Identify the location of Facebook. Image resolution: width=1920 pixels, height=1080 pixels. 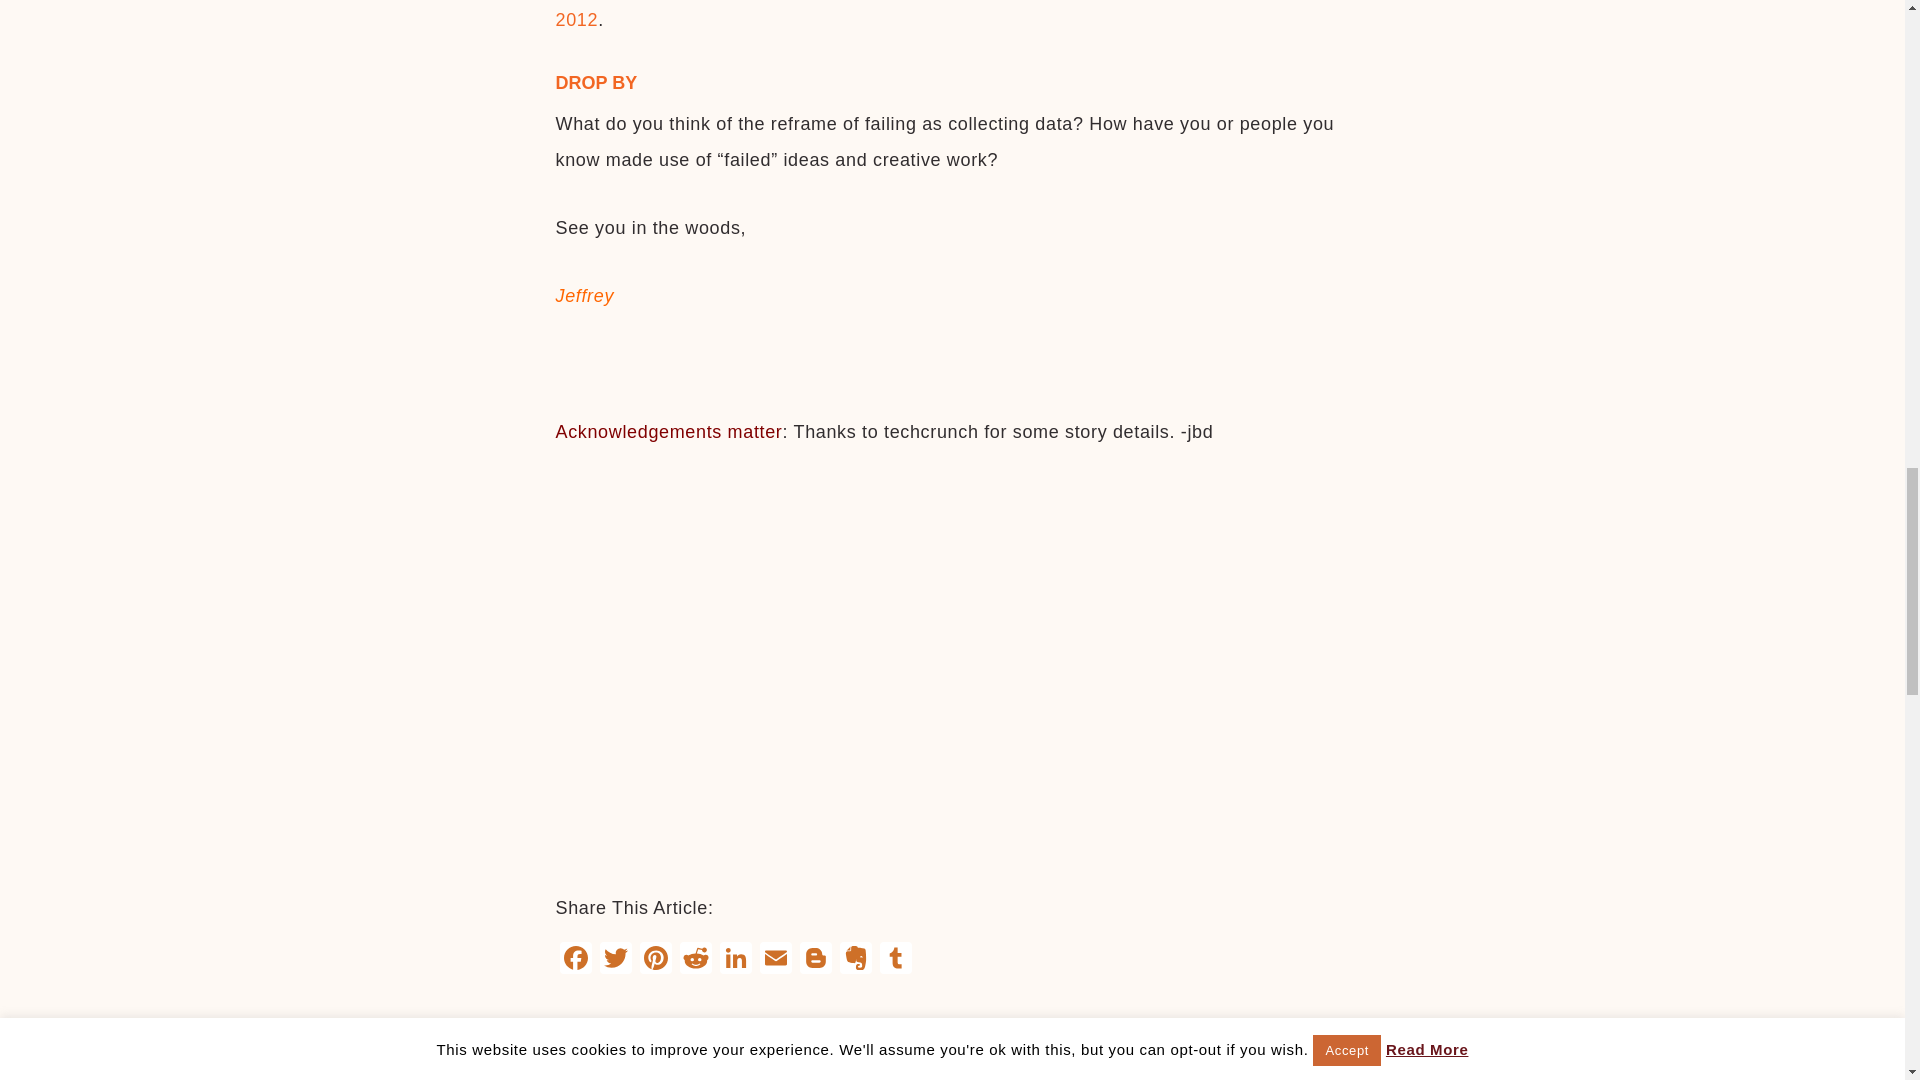
(576, 960).